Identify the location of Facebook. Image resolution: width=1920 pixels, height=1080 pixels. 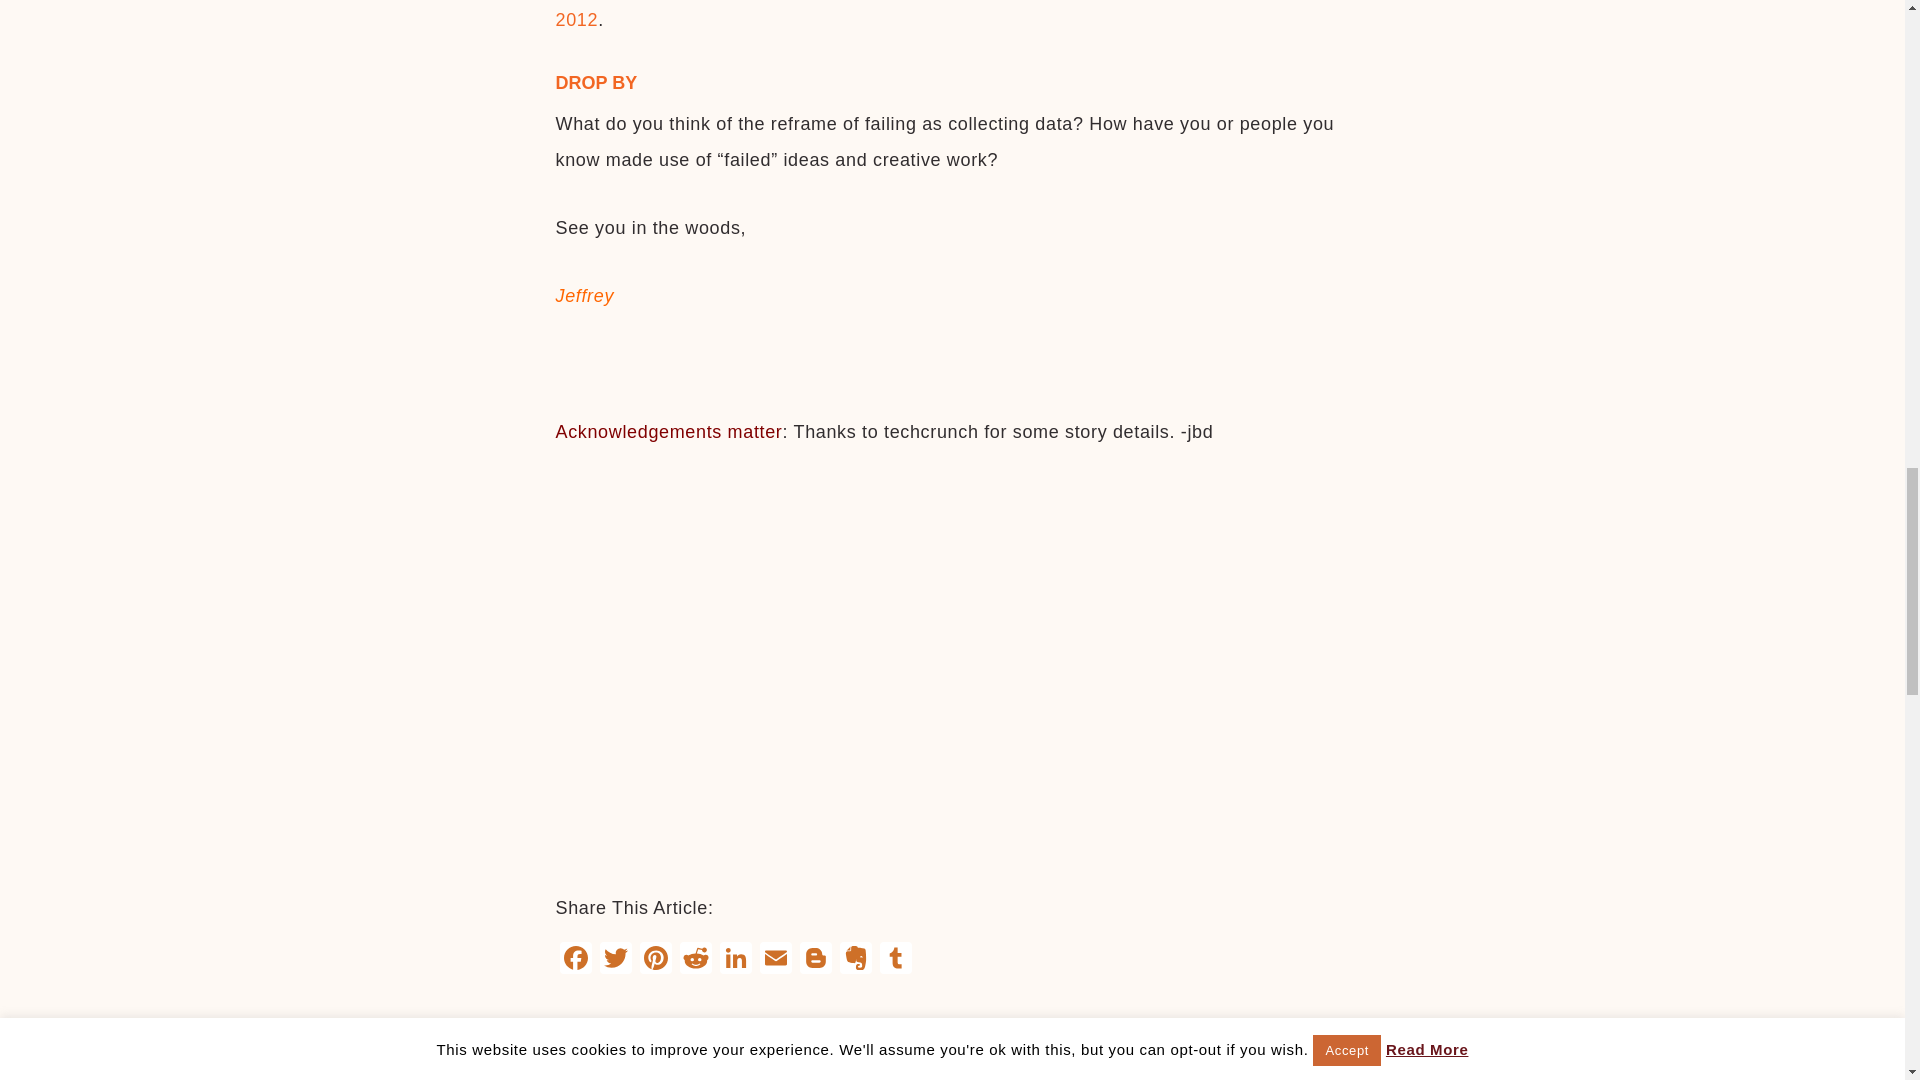
(576, 960).